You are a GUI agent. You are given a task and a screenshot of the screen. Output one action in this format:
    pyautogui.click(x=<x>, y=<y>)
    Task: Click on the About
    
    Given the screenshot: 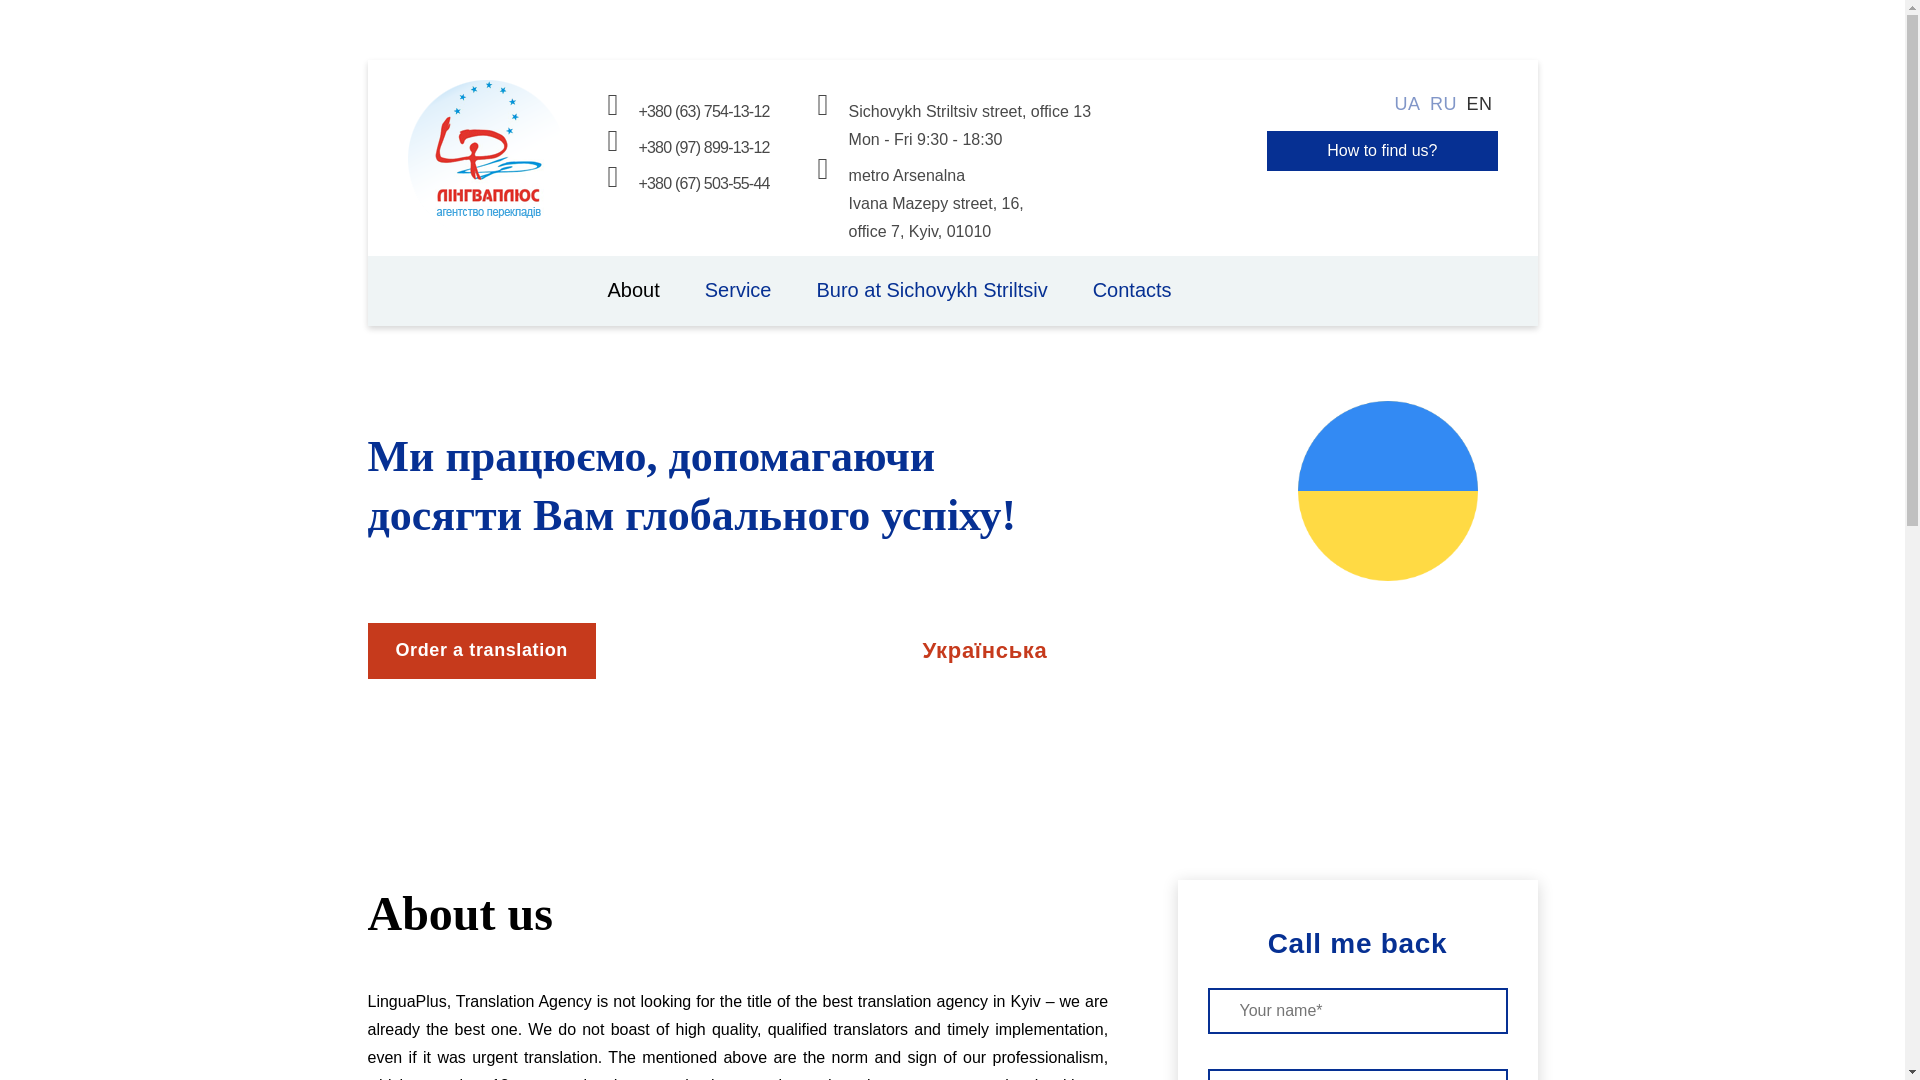 What is the action you would take?
    pyautogui.click(x=634, y=290)
    